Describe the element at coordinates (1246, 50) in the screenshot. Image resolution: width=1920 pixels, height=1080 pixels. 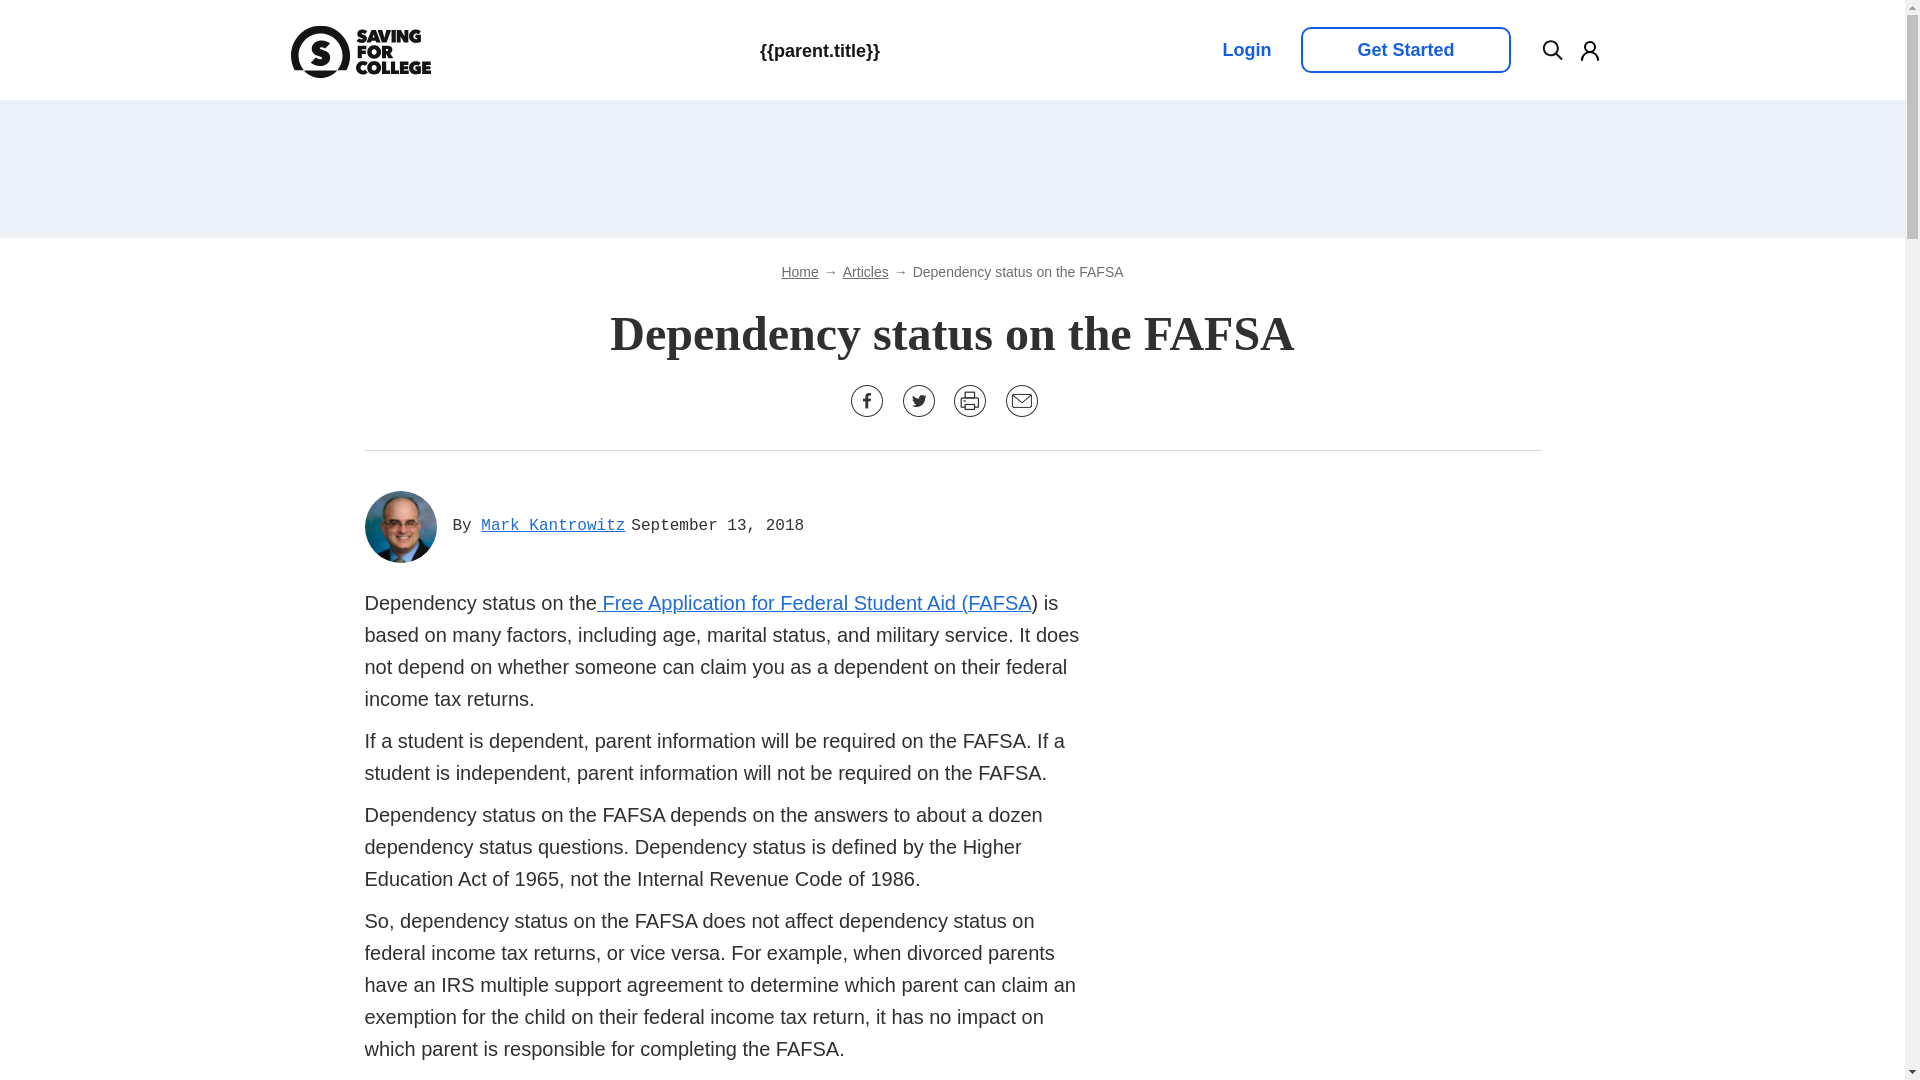
I see `Login` at that location.